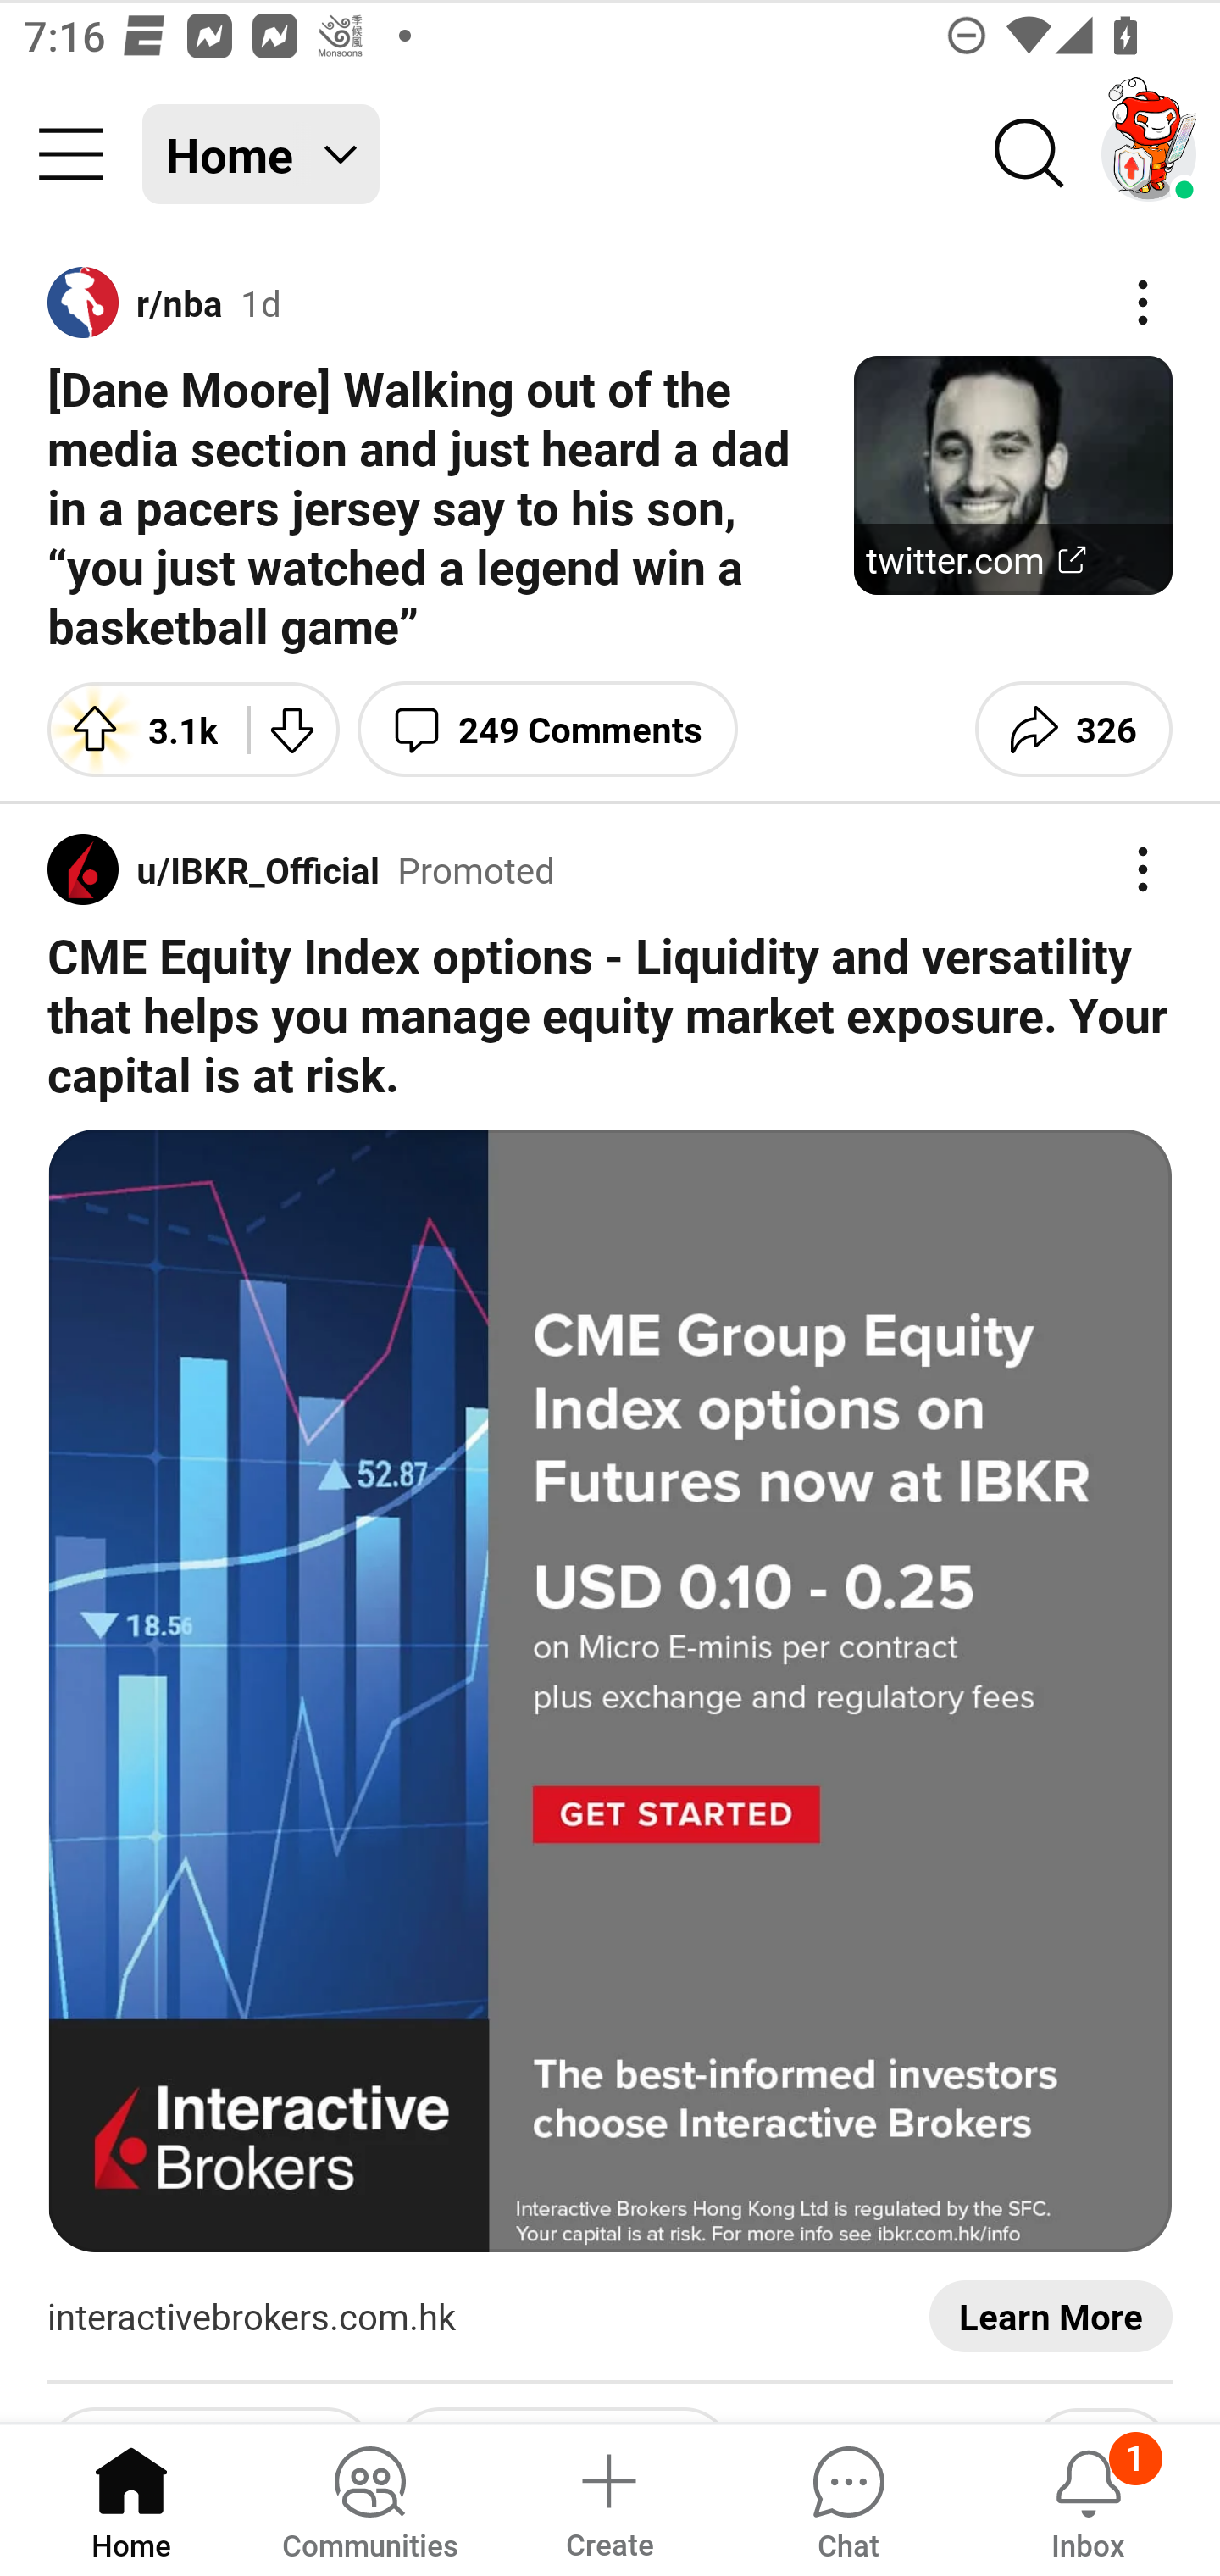 The image size is (1220, 2576). What do you see at coordinates (1030, 154) in the screenshot?
I see `Search` at bounding box center [1030, 154].